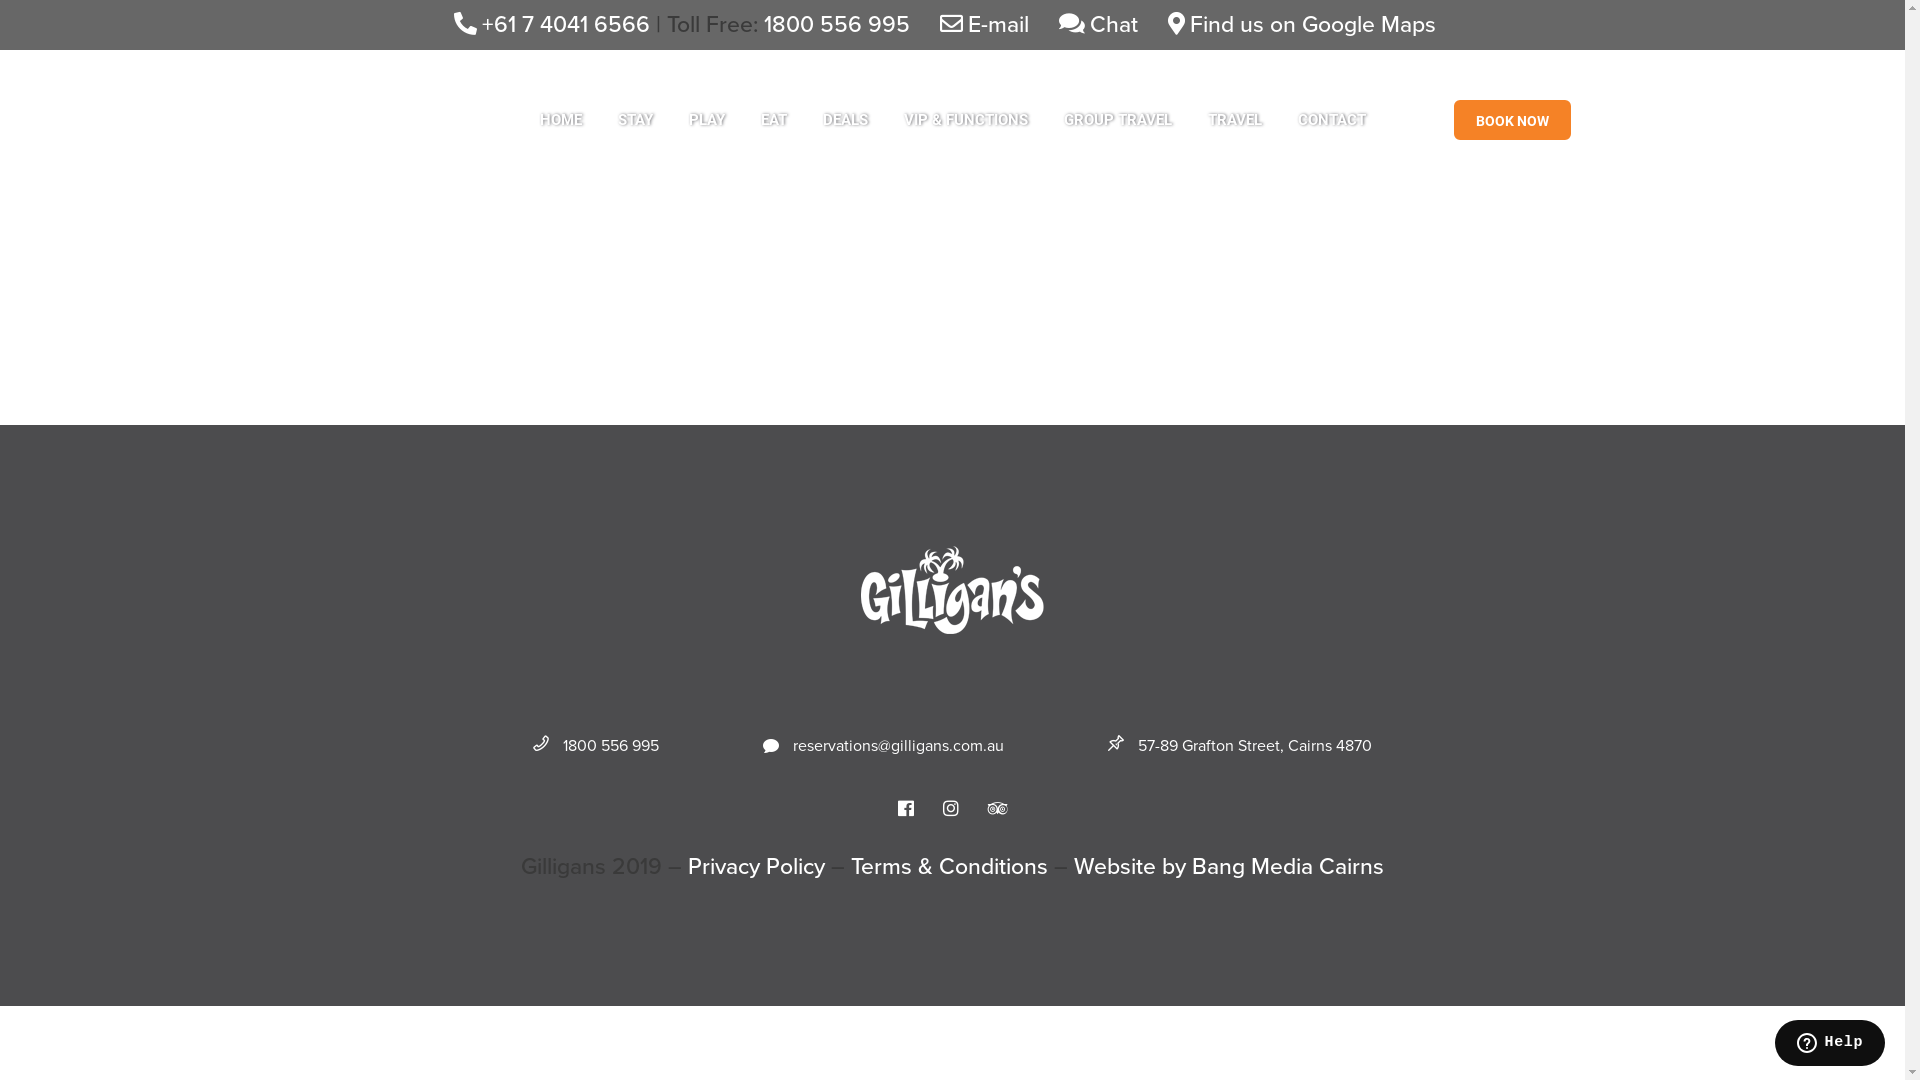 Image resolution: width=1920 pixels, height=1080 pixels. What do you see at coordinates (1240, 745) in the screenshot?
I see `57-89 Grafton Street, Cairns 4870` at bounding box center [1240, 745].